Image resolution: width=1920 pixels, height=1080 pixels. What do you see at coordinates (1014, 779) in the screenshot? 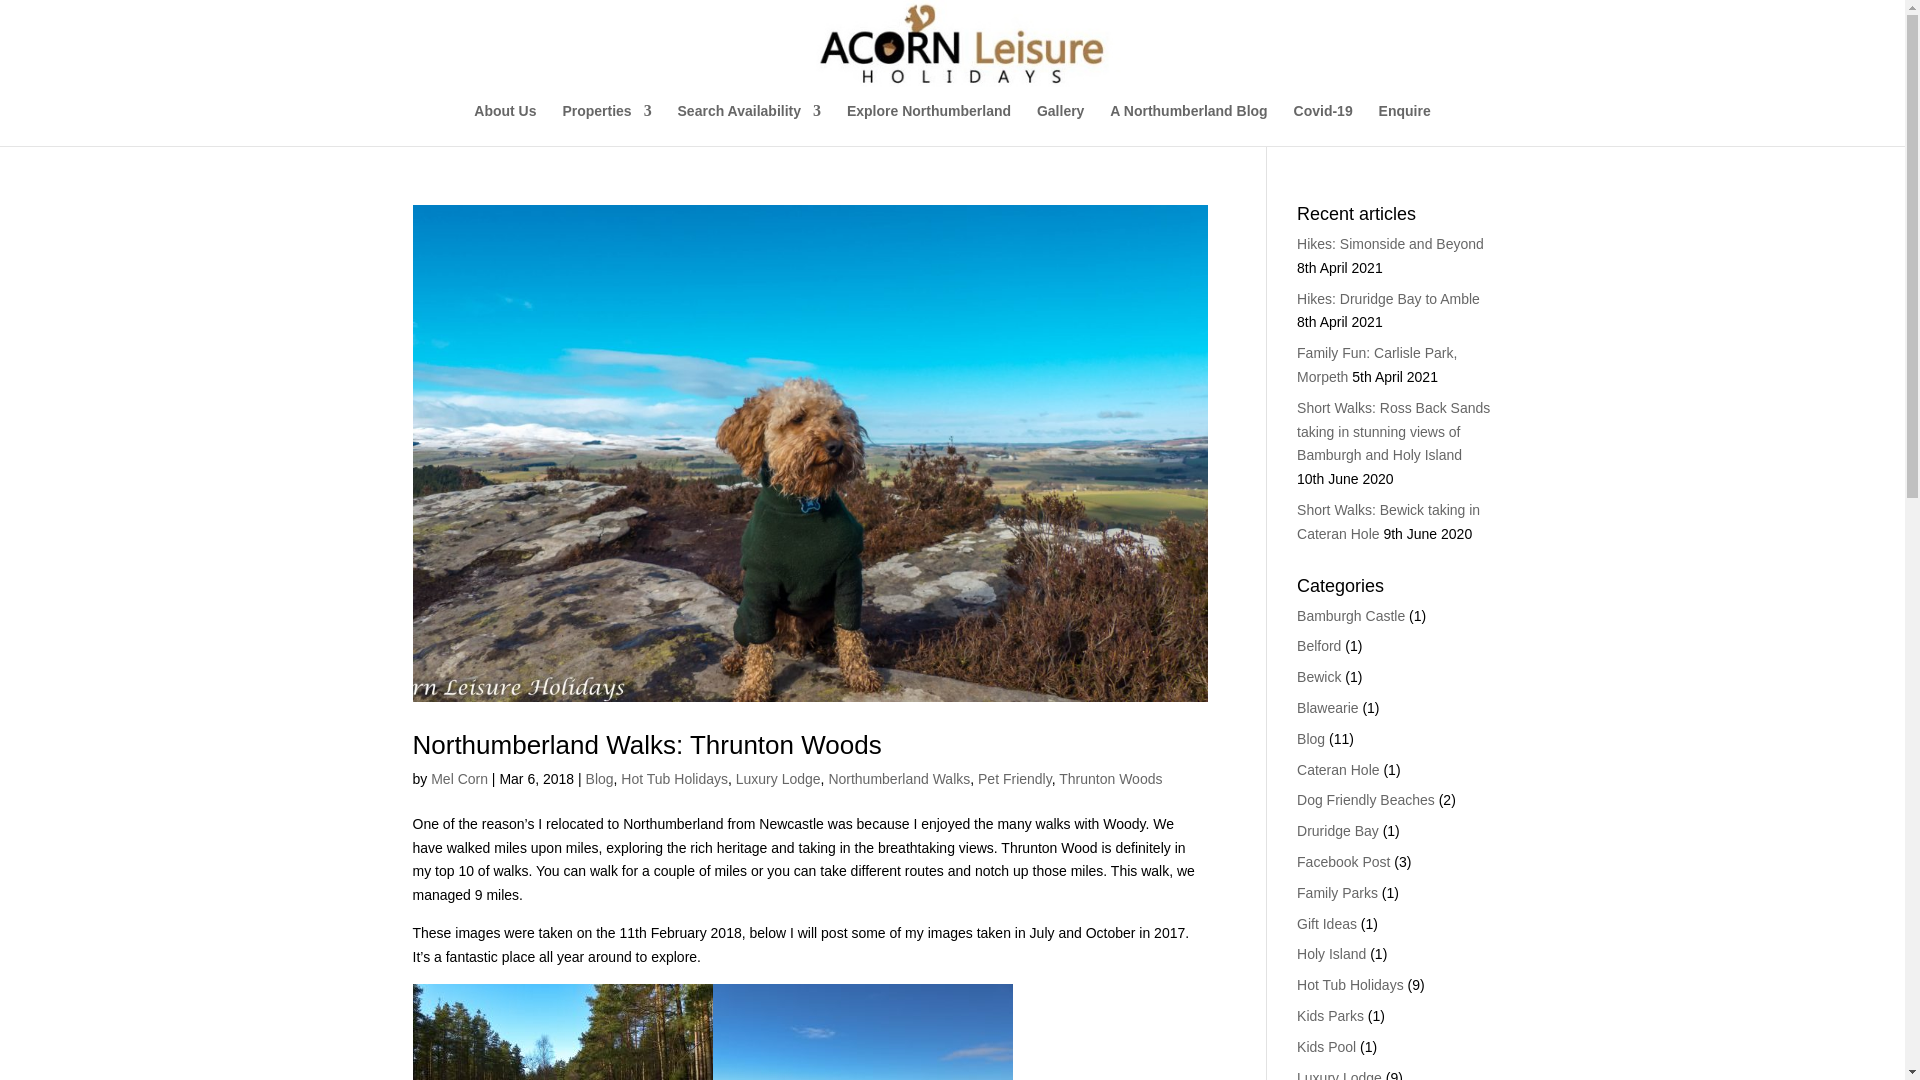
I see `Pet Friendly` at bounding box center [1014, 779].